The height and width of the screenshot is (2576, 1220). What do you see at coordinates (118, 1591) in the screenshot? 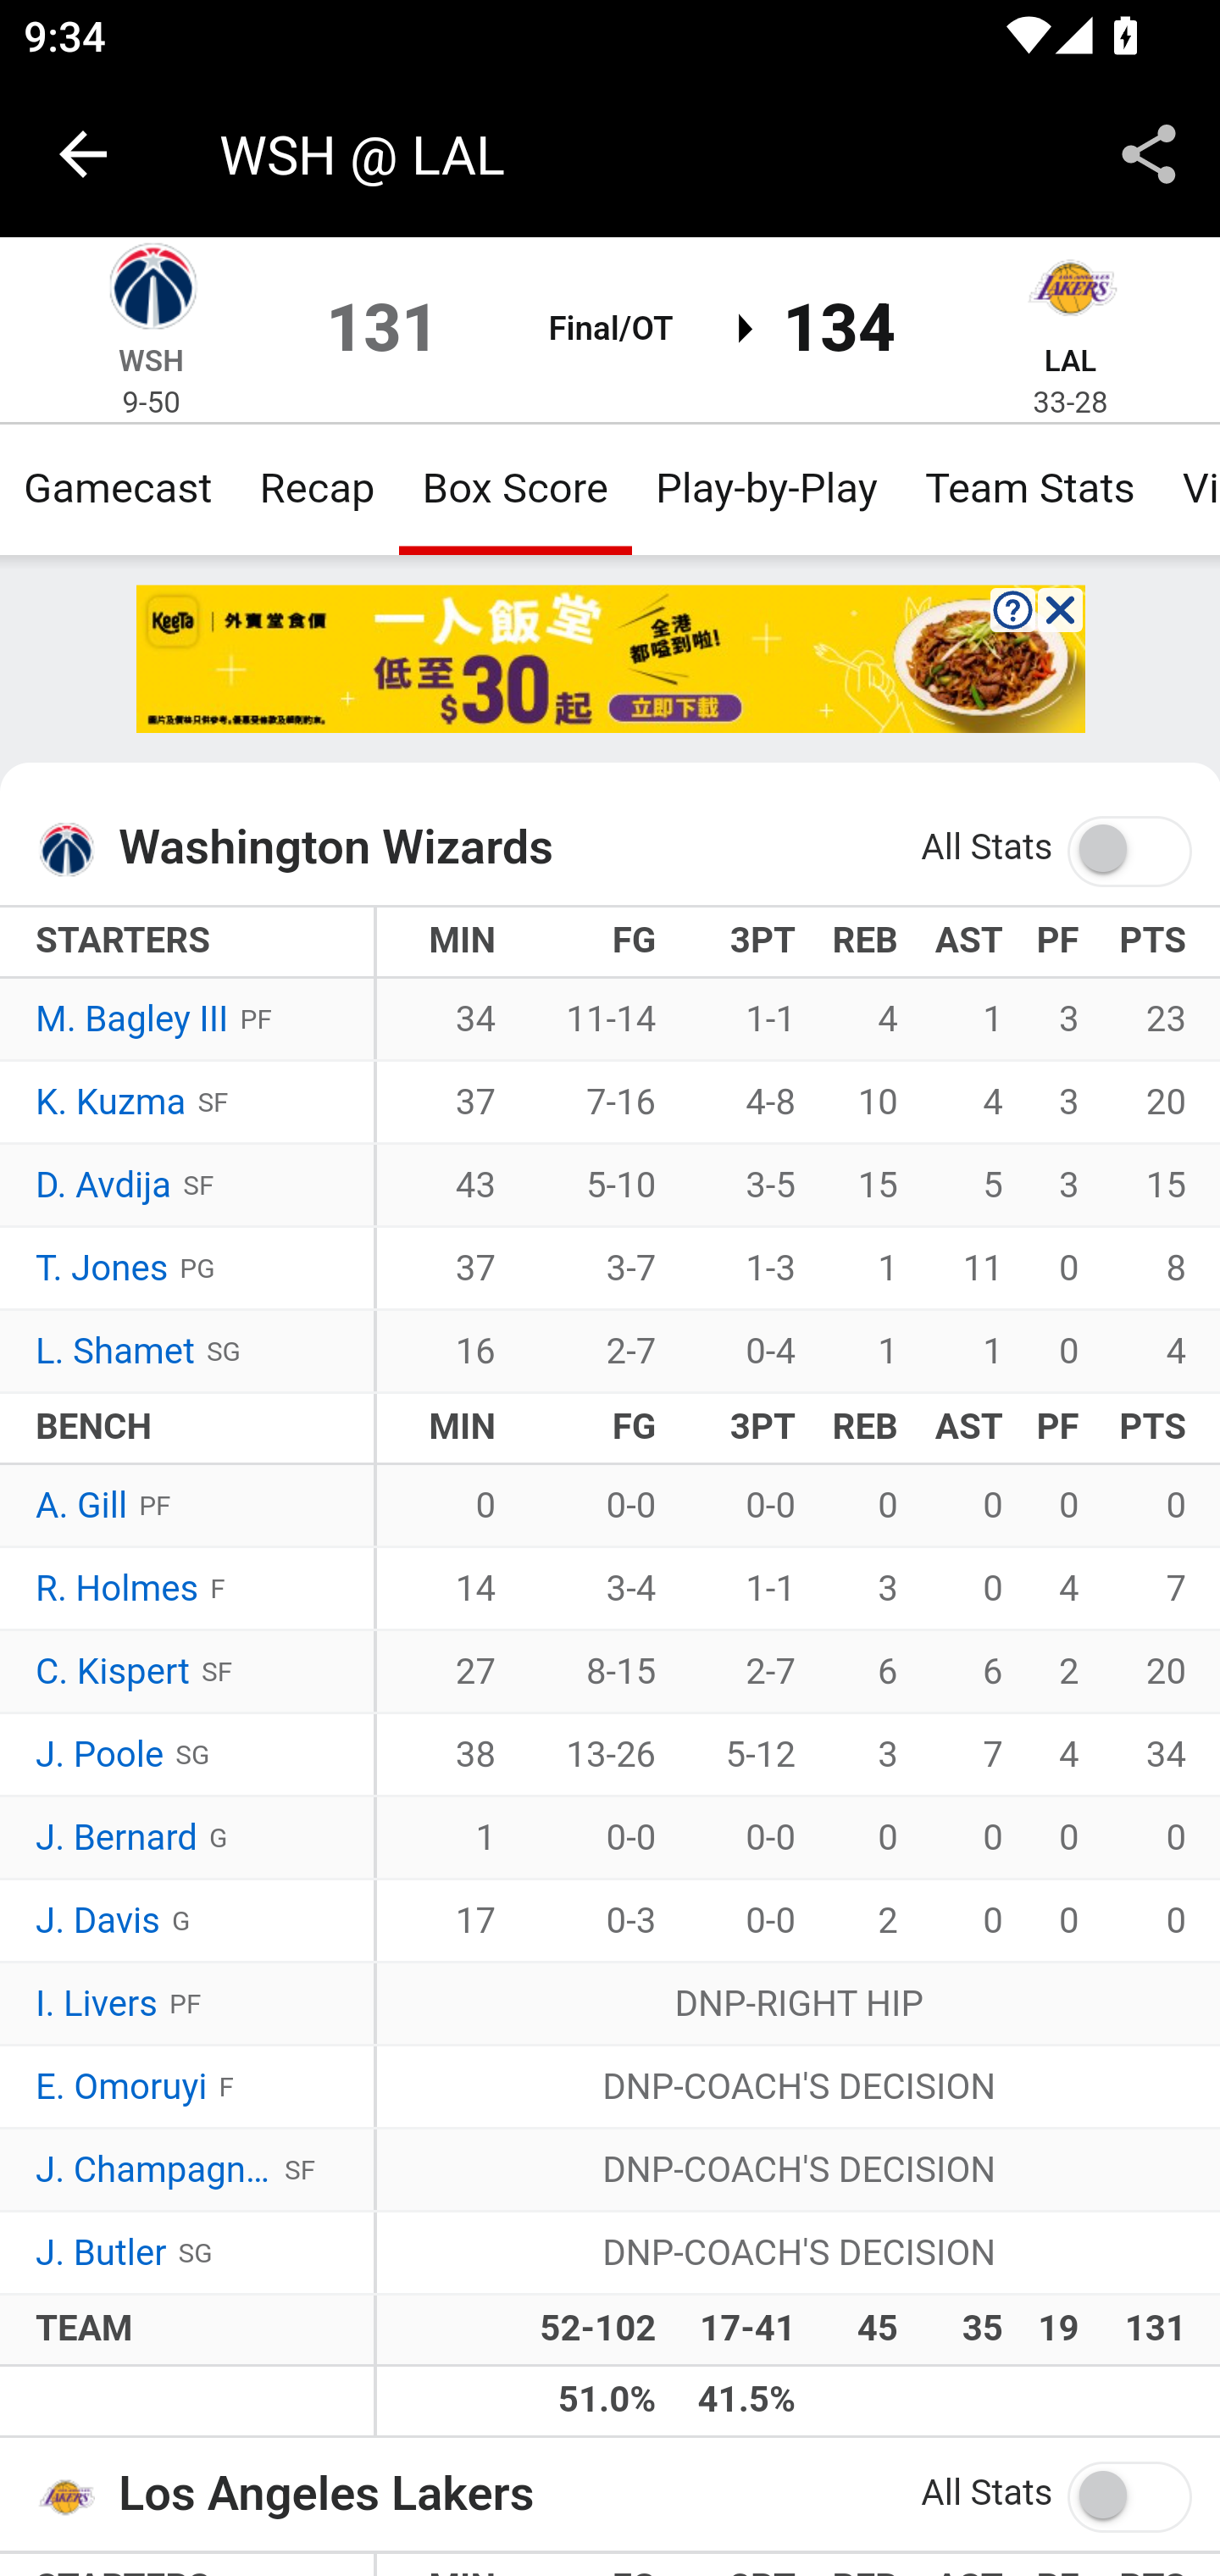
I see `R. Holmes` at bounding box center [118, 1591].